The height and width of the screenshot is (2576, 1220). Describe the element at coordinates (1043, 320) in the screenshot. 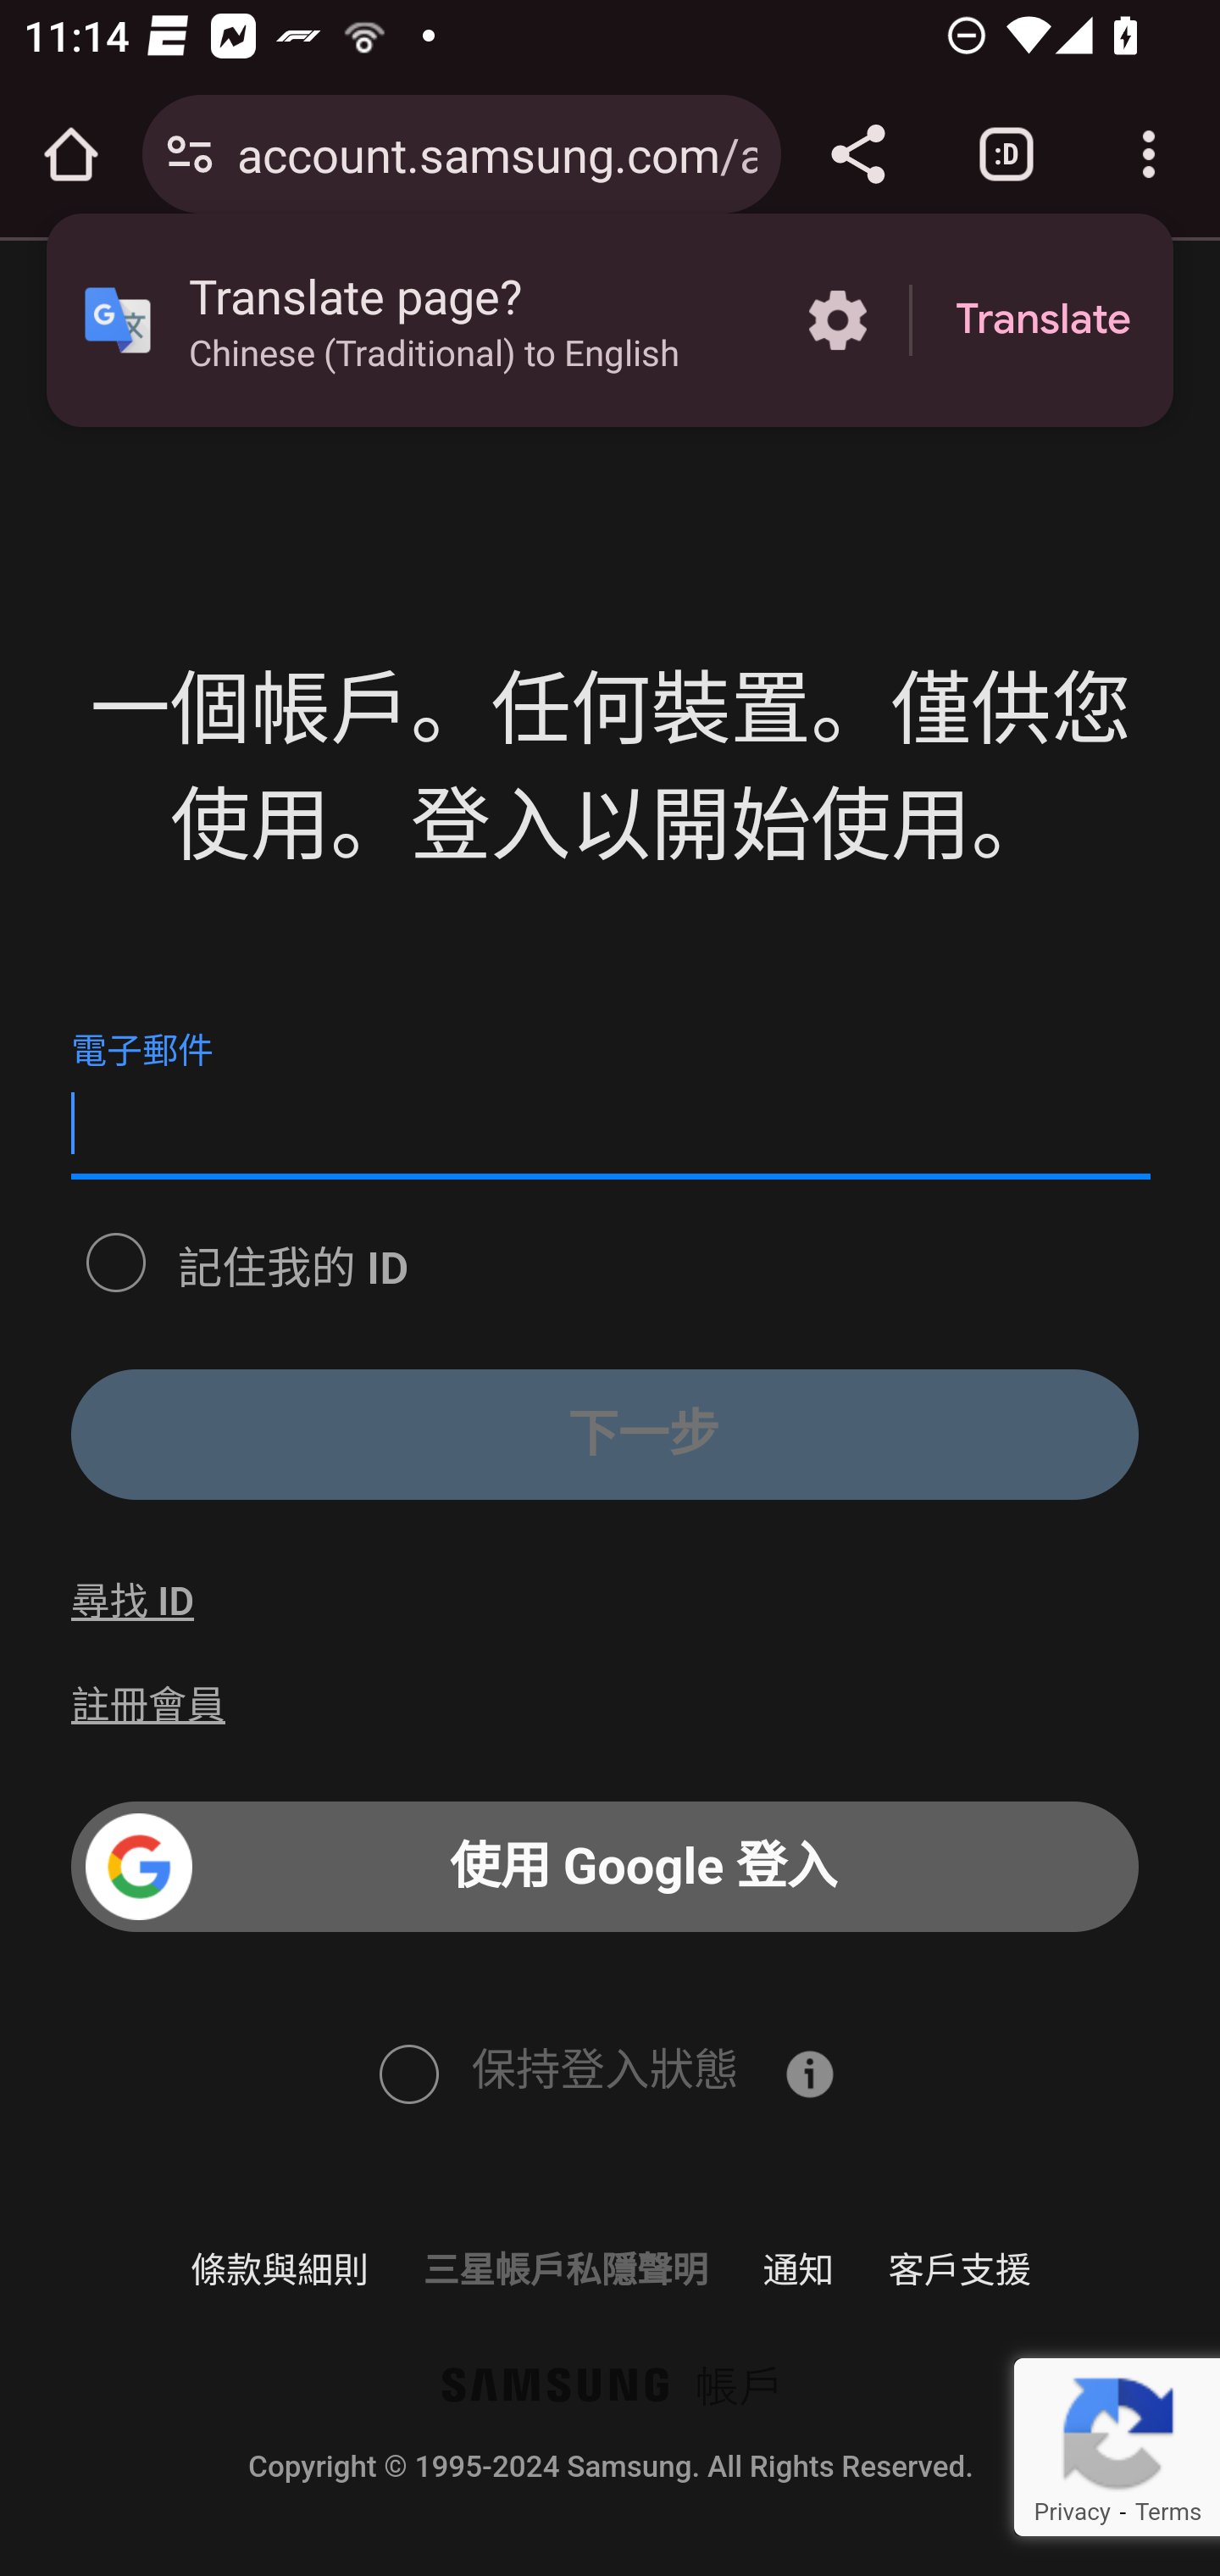

I see `Translate` at that location.